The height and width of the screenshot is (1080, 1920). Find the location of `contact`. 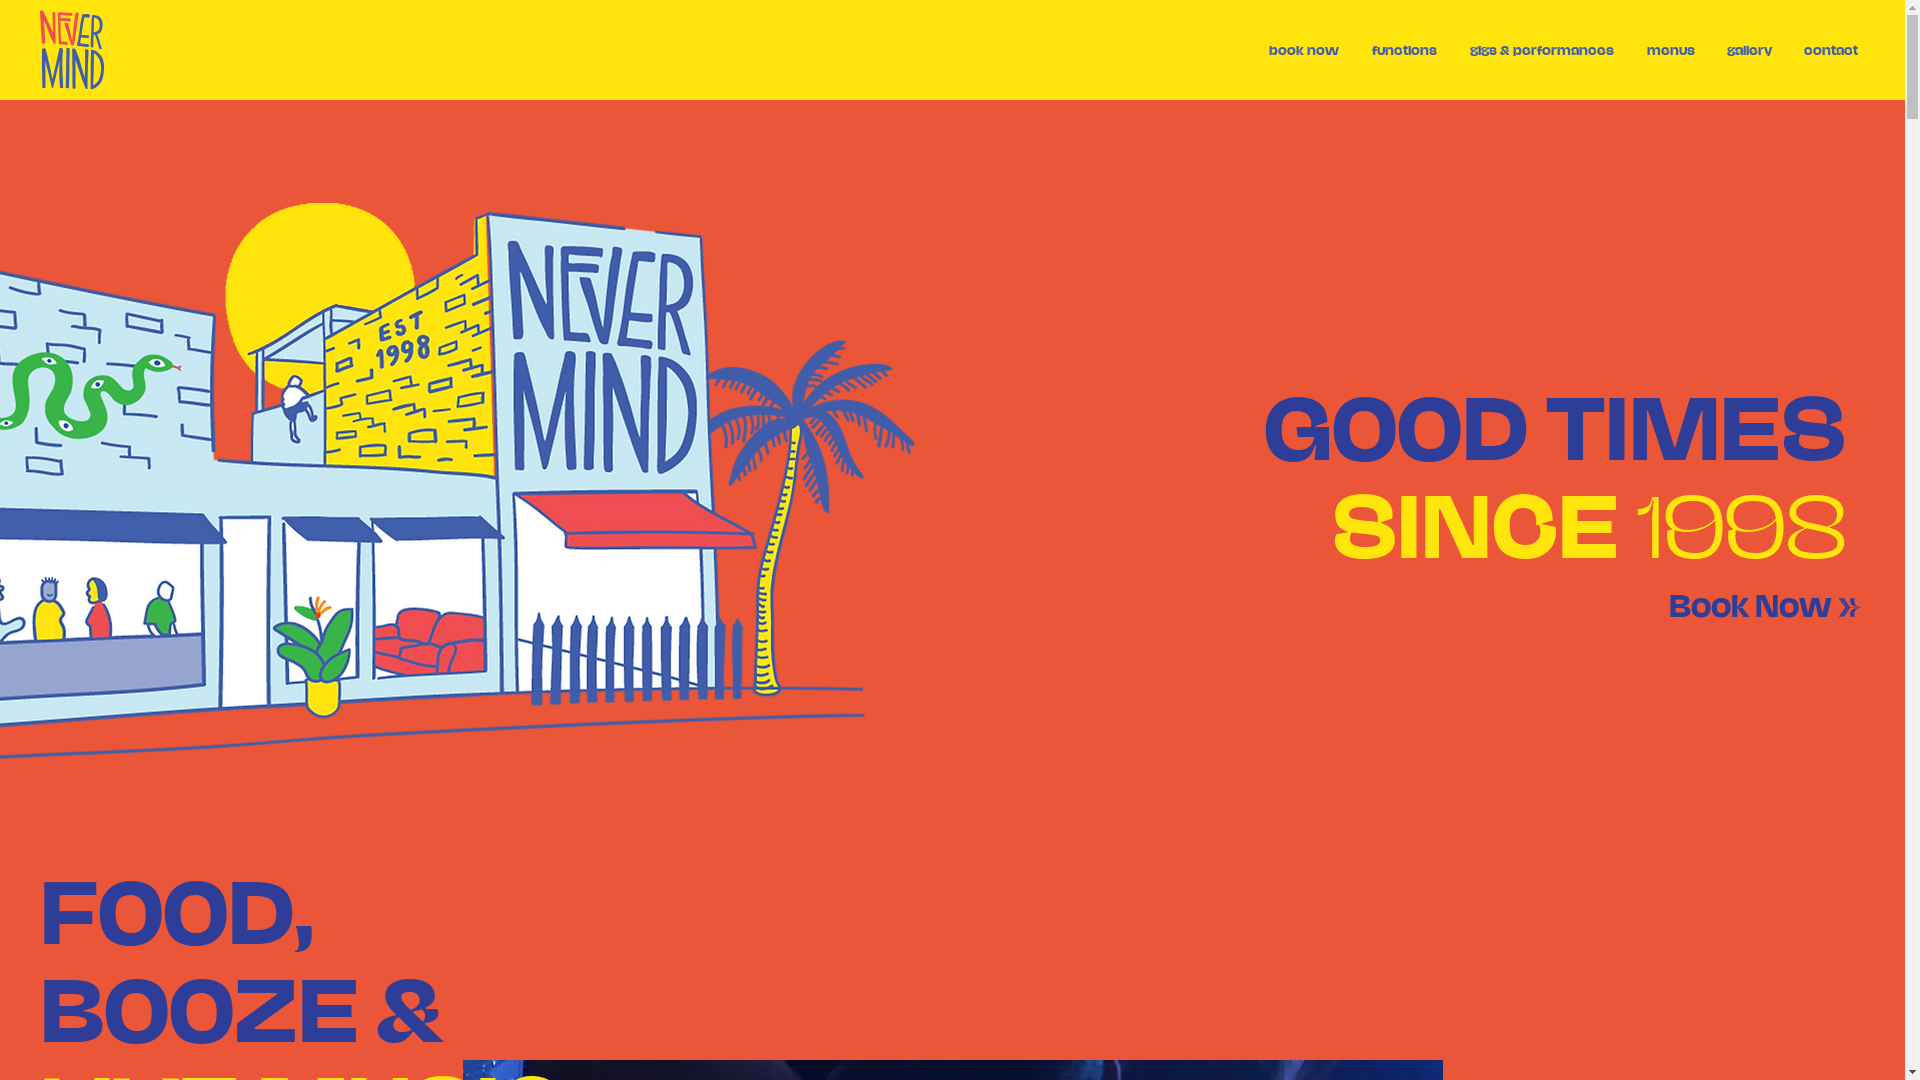

contact is located at coordinates (1831, 49).